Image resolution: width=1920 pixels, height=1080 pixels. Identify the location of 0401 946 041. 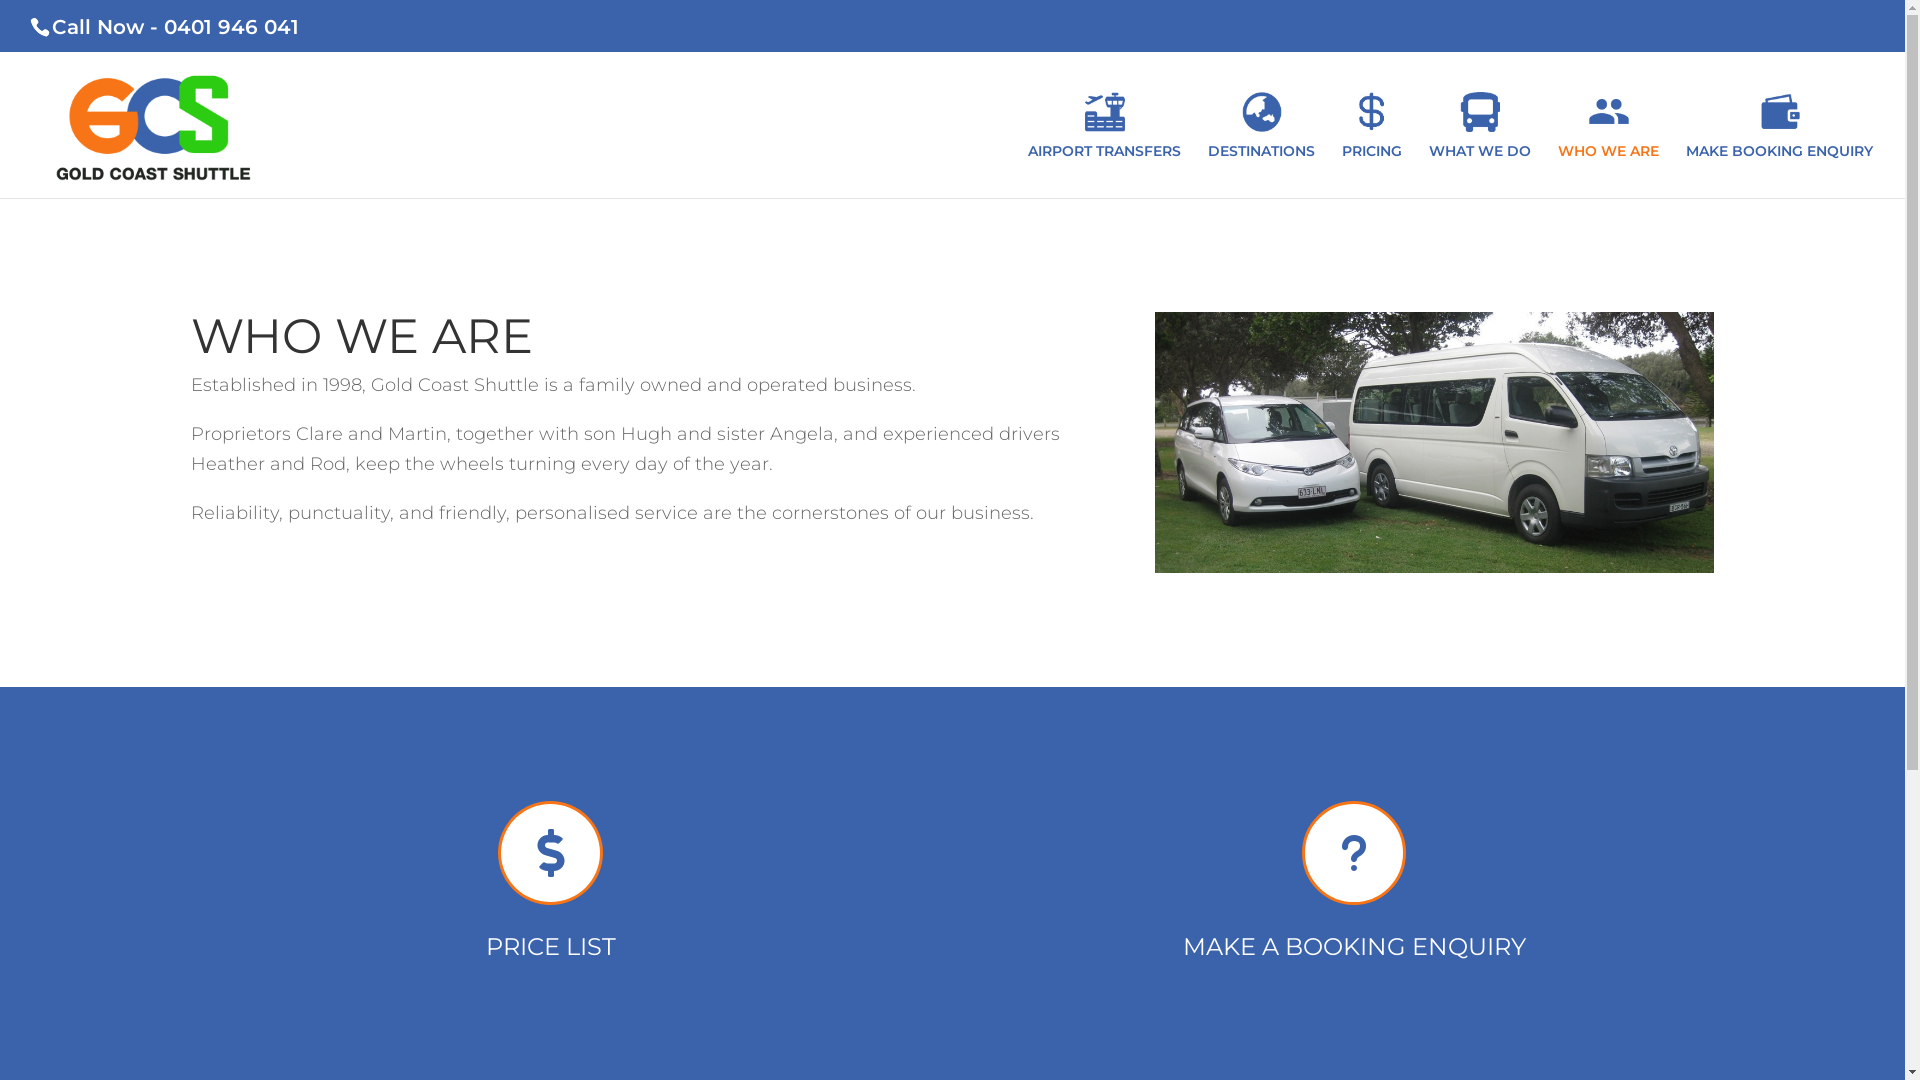
(232, 26).